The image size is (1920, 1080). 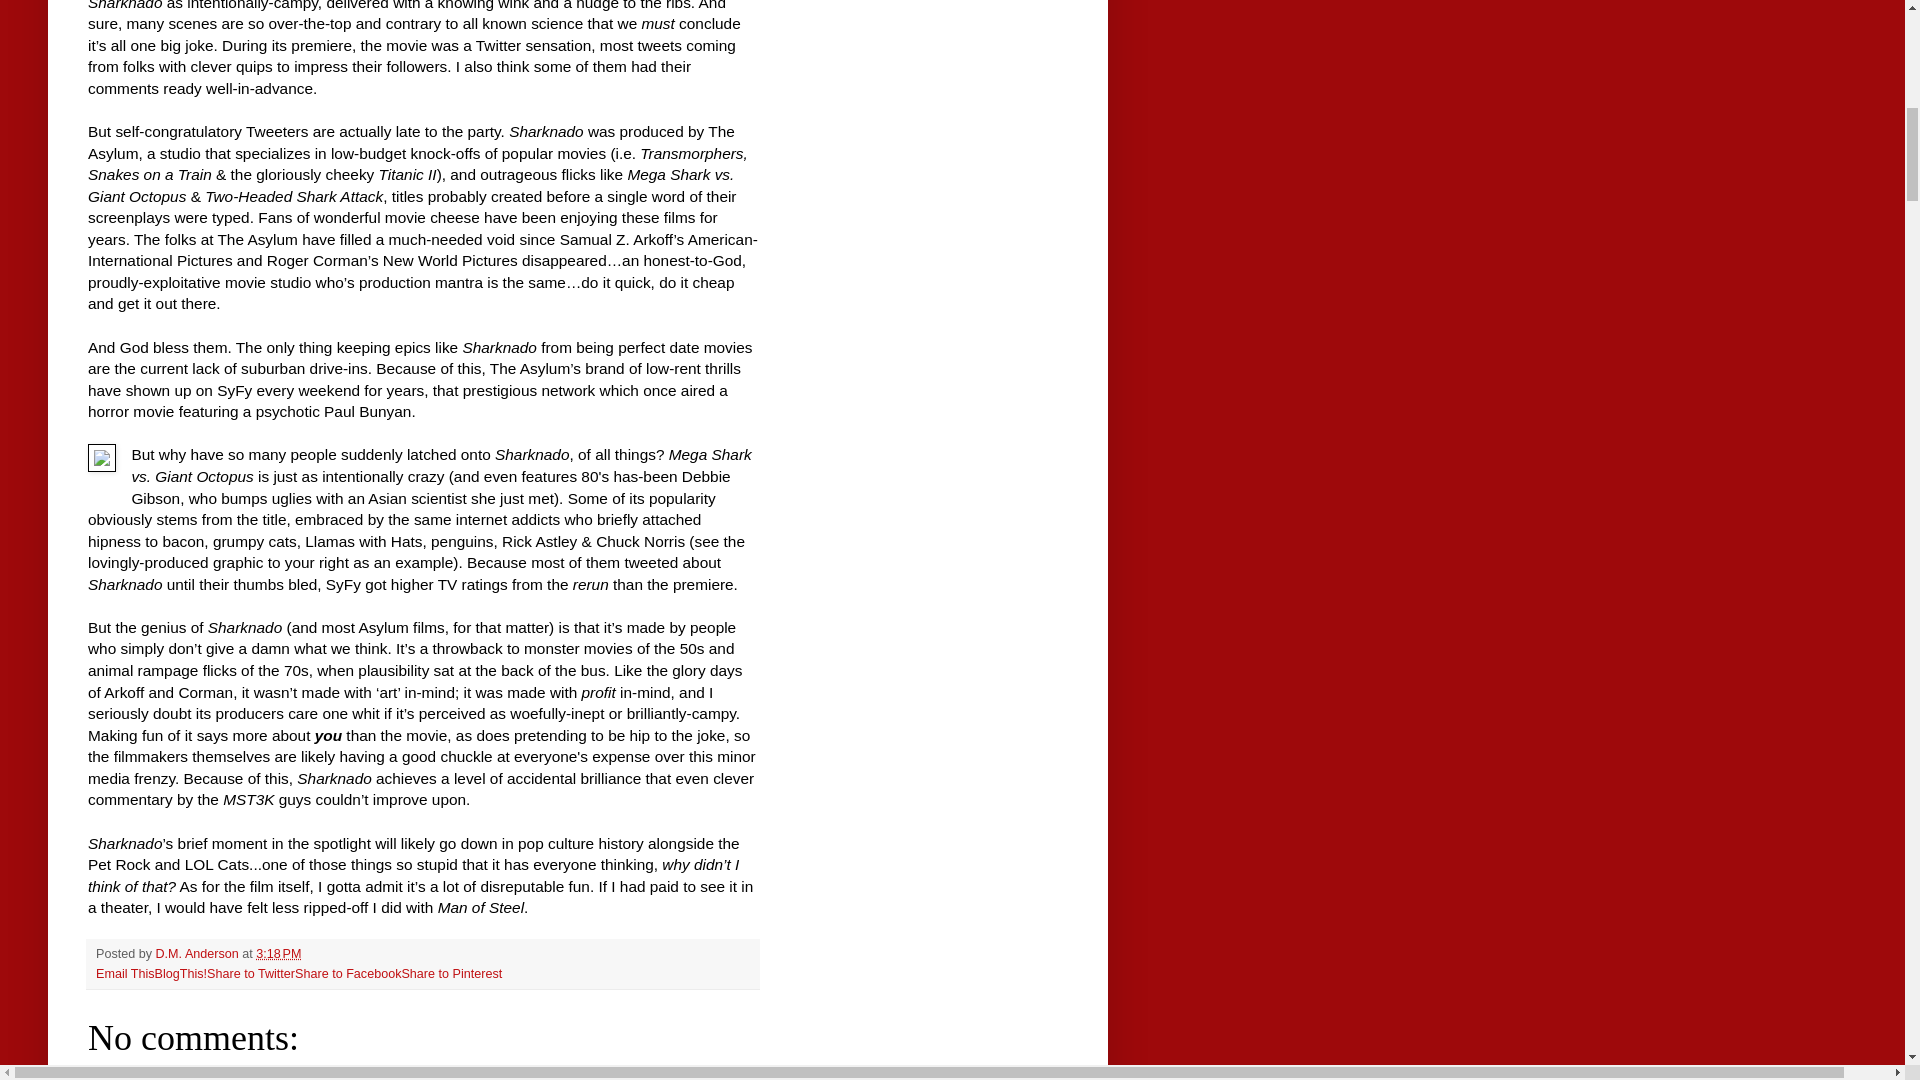 I want to click on Email Post, so click(x=314, y=954).